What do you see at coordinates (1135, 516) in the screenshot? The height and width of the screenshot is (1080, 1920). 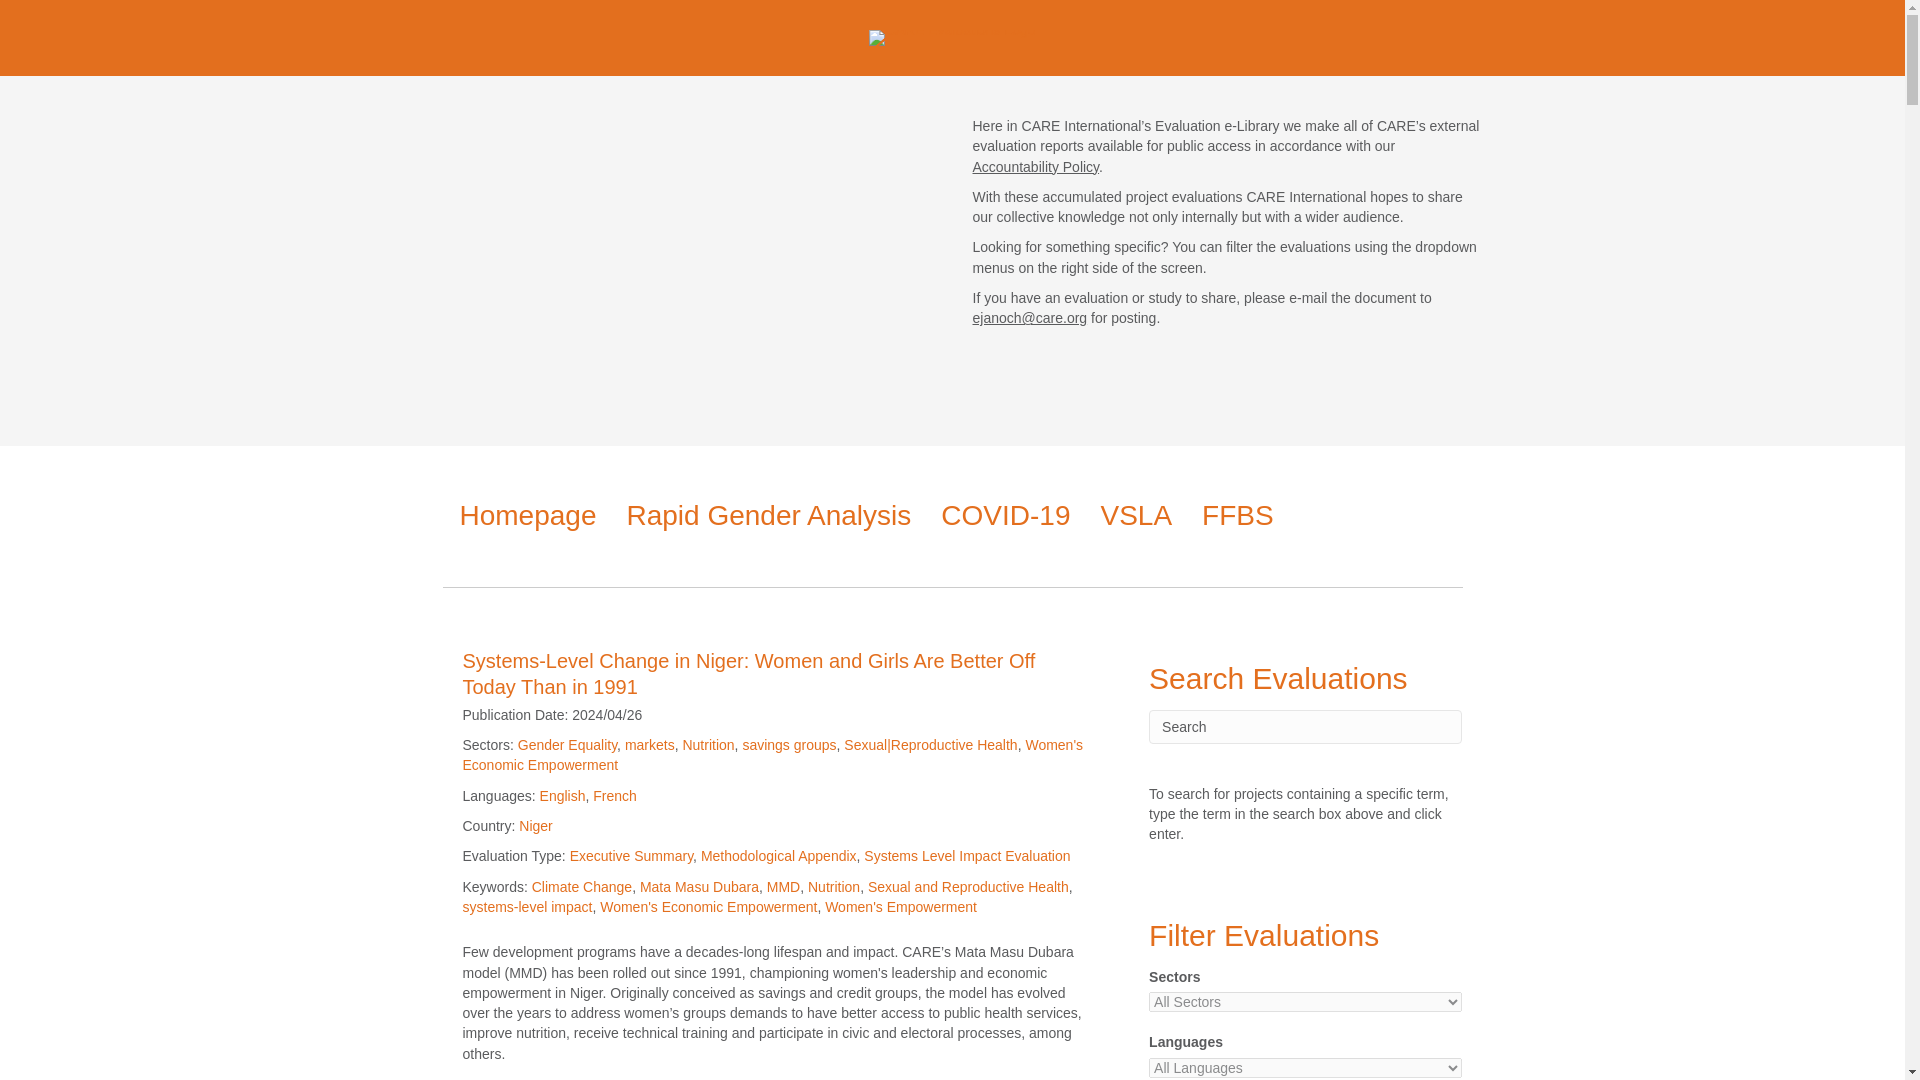 I see `VSLA` at bounding box center [1135, 516].